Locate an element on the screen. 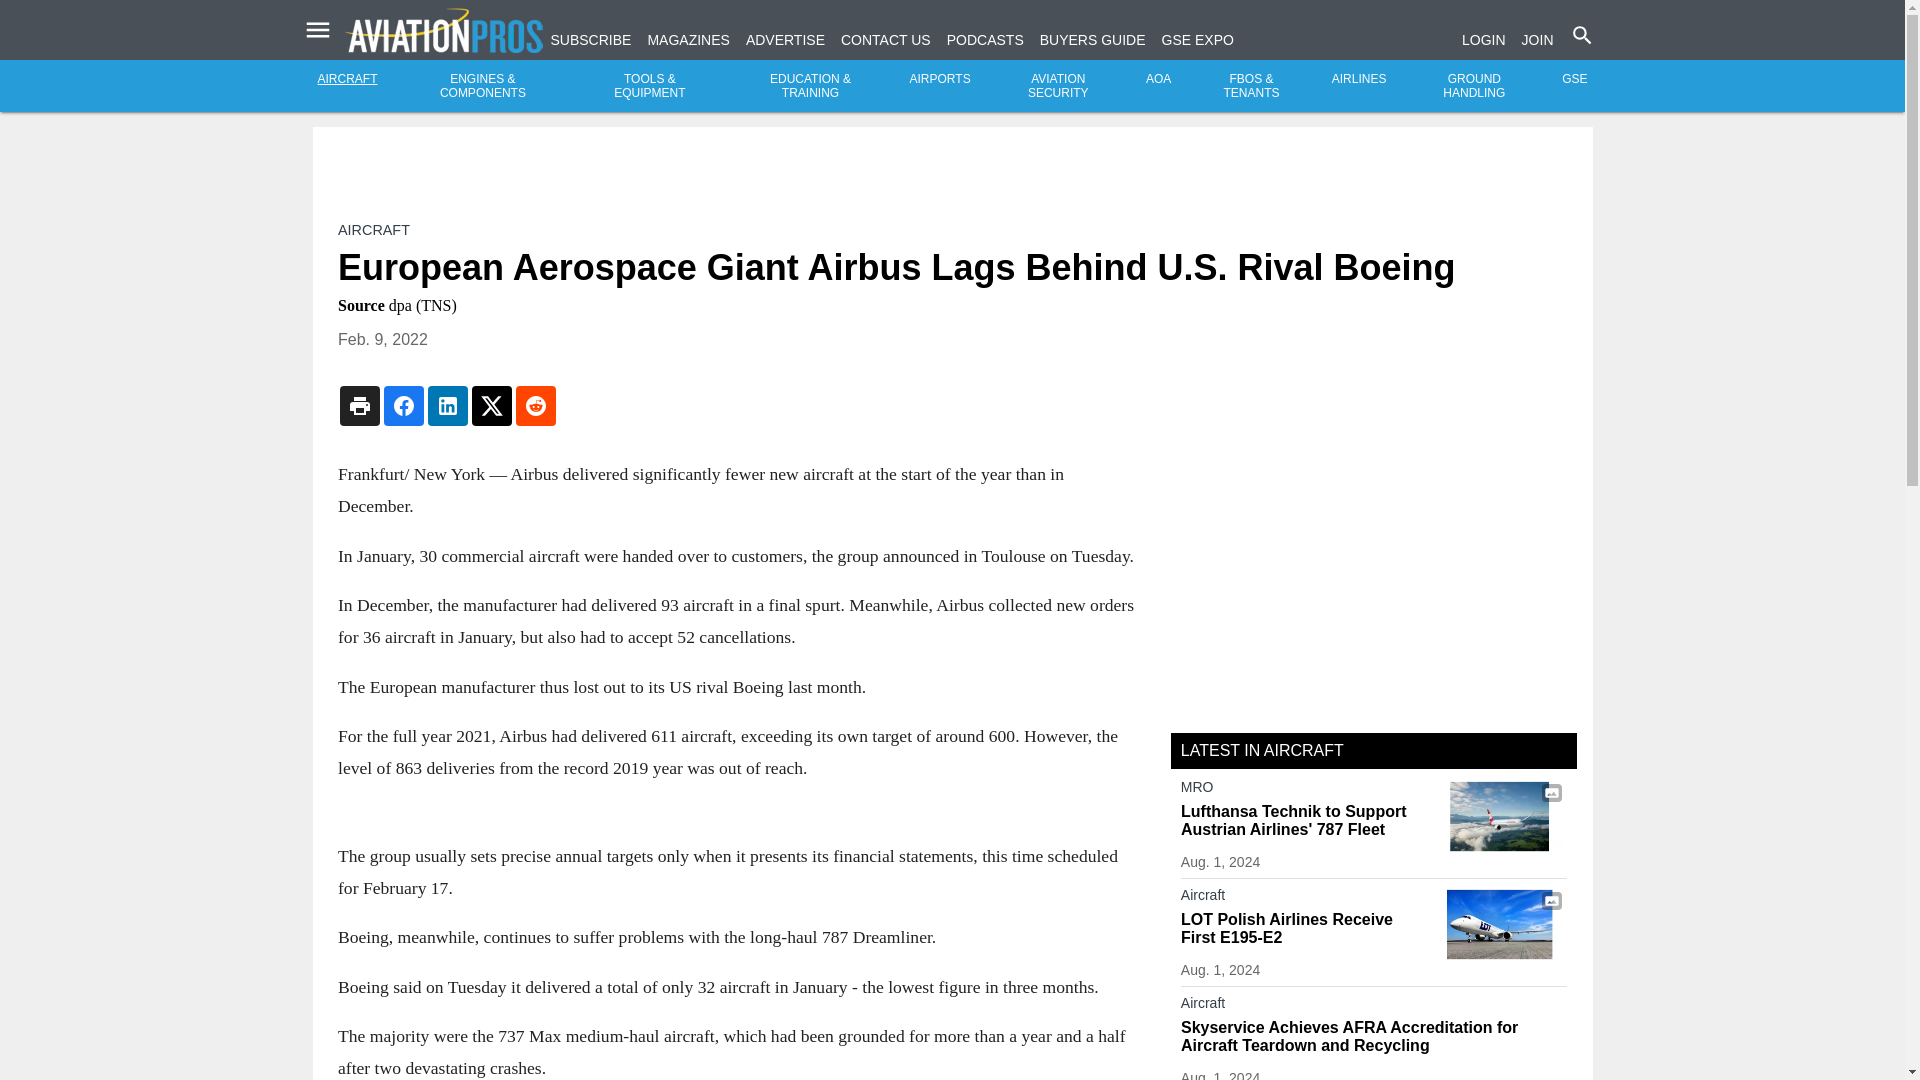  JOIN is located at coordinates (1538, 40).